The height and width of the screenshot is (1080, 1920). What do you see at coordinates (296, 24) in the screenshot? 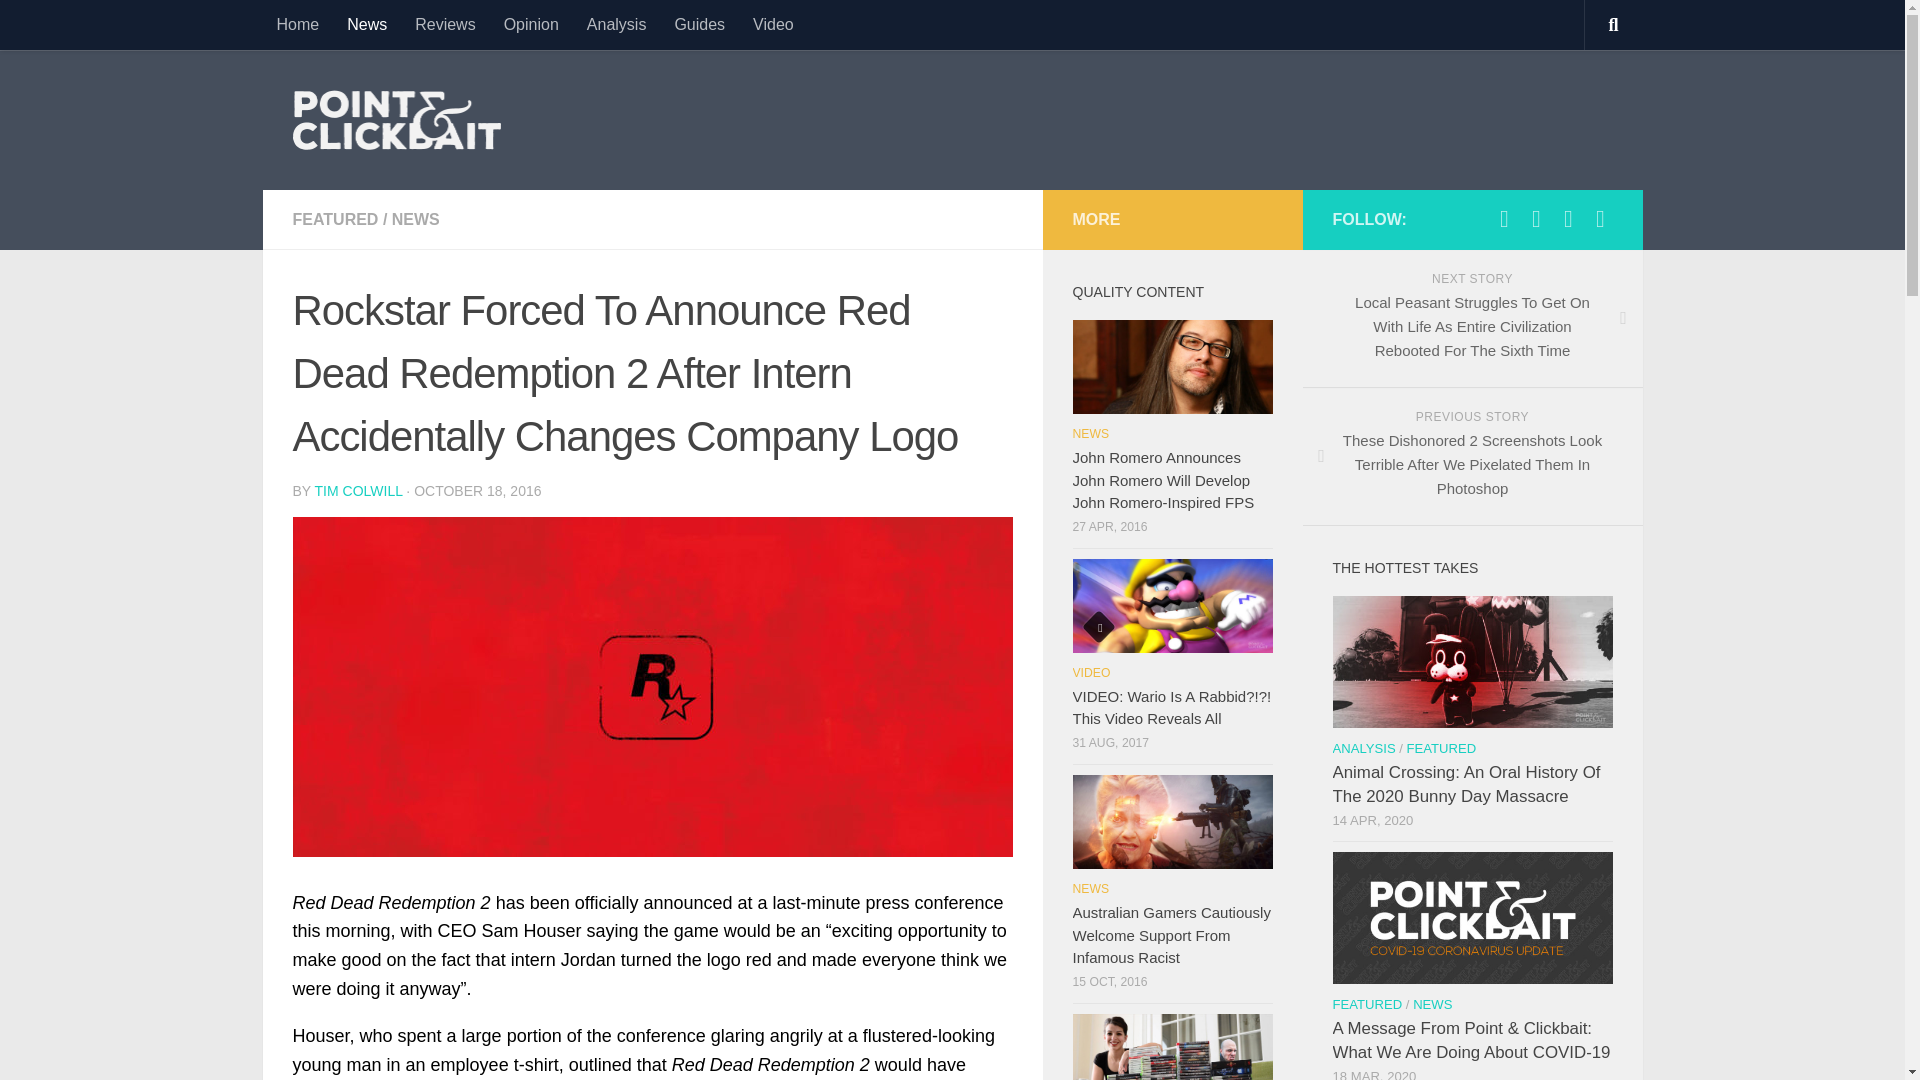
I see `Home` at bounding box center [296, 24].